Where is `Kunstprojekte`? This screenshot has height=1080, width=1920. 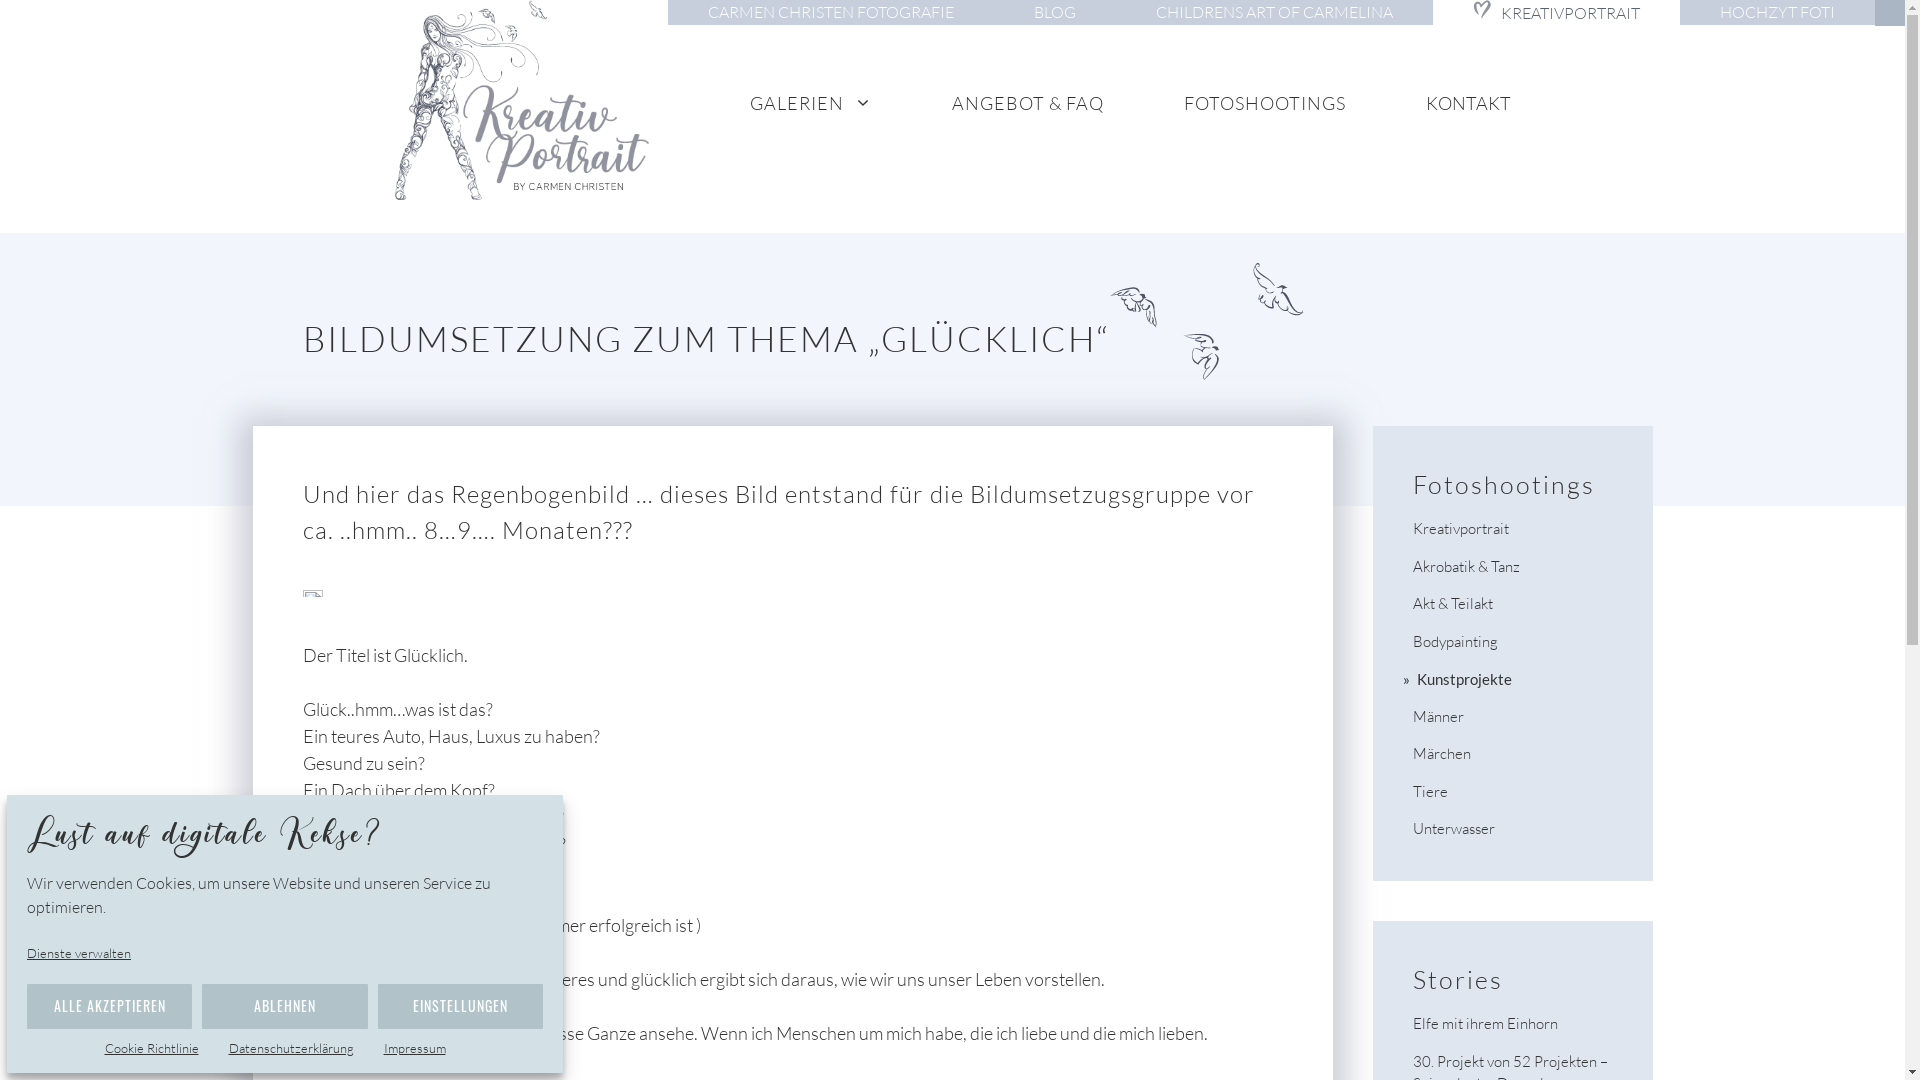
Kunstprojekte is located at coordinates (1464, 679).